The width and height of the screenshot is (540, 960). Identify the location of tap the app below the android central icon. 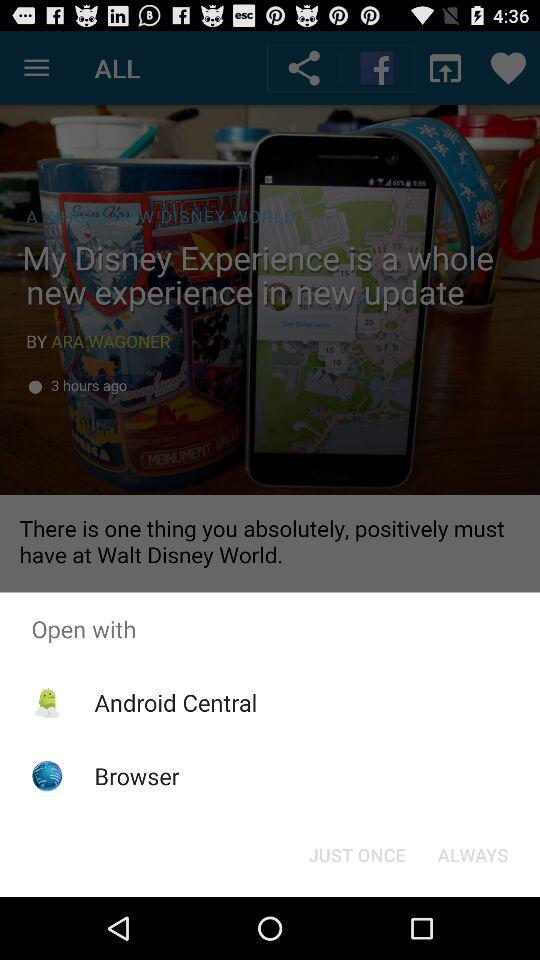
(136, 776).